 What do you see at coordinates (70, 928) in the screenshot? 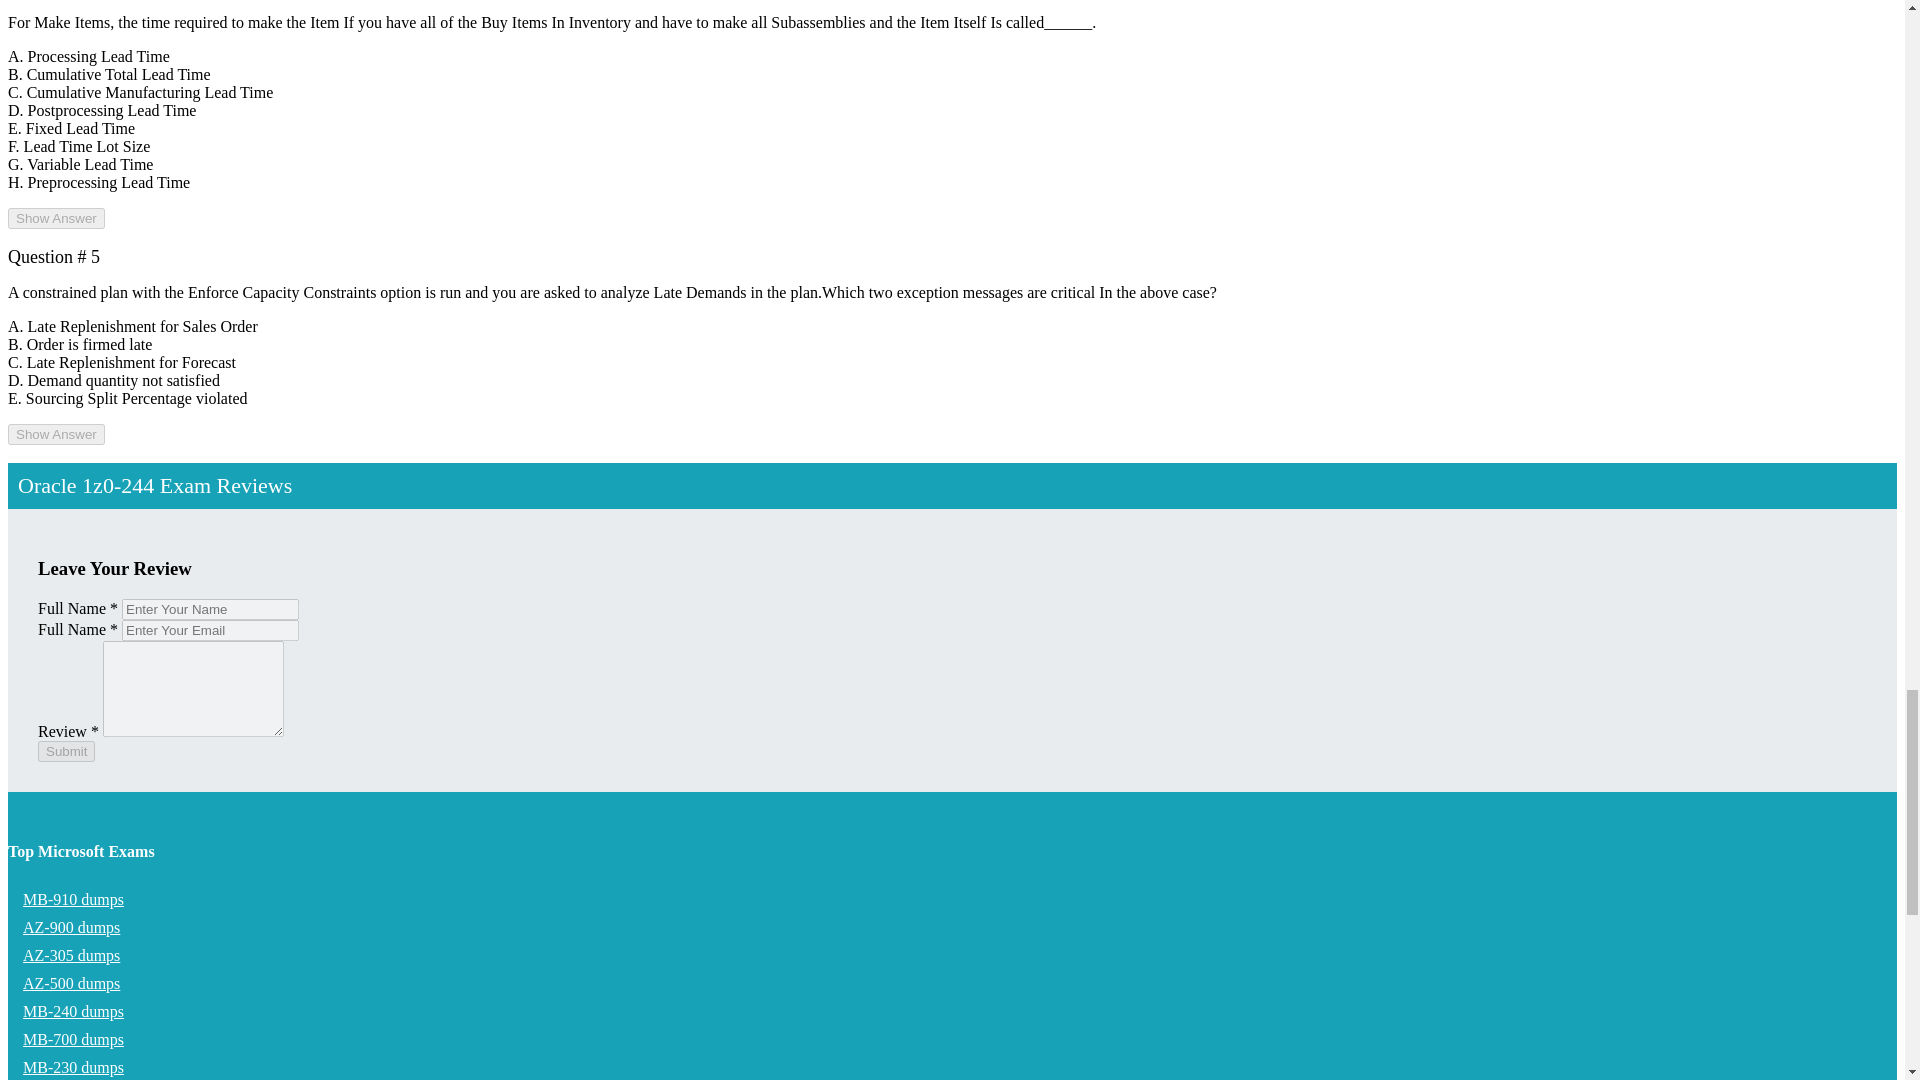
I see `AZ-900 dumps` at bounding box center [70, 928].